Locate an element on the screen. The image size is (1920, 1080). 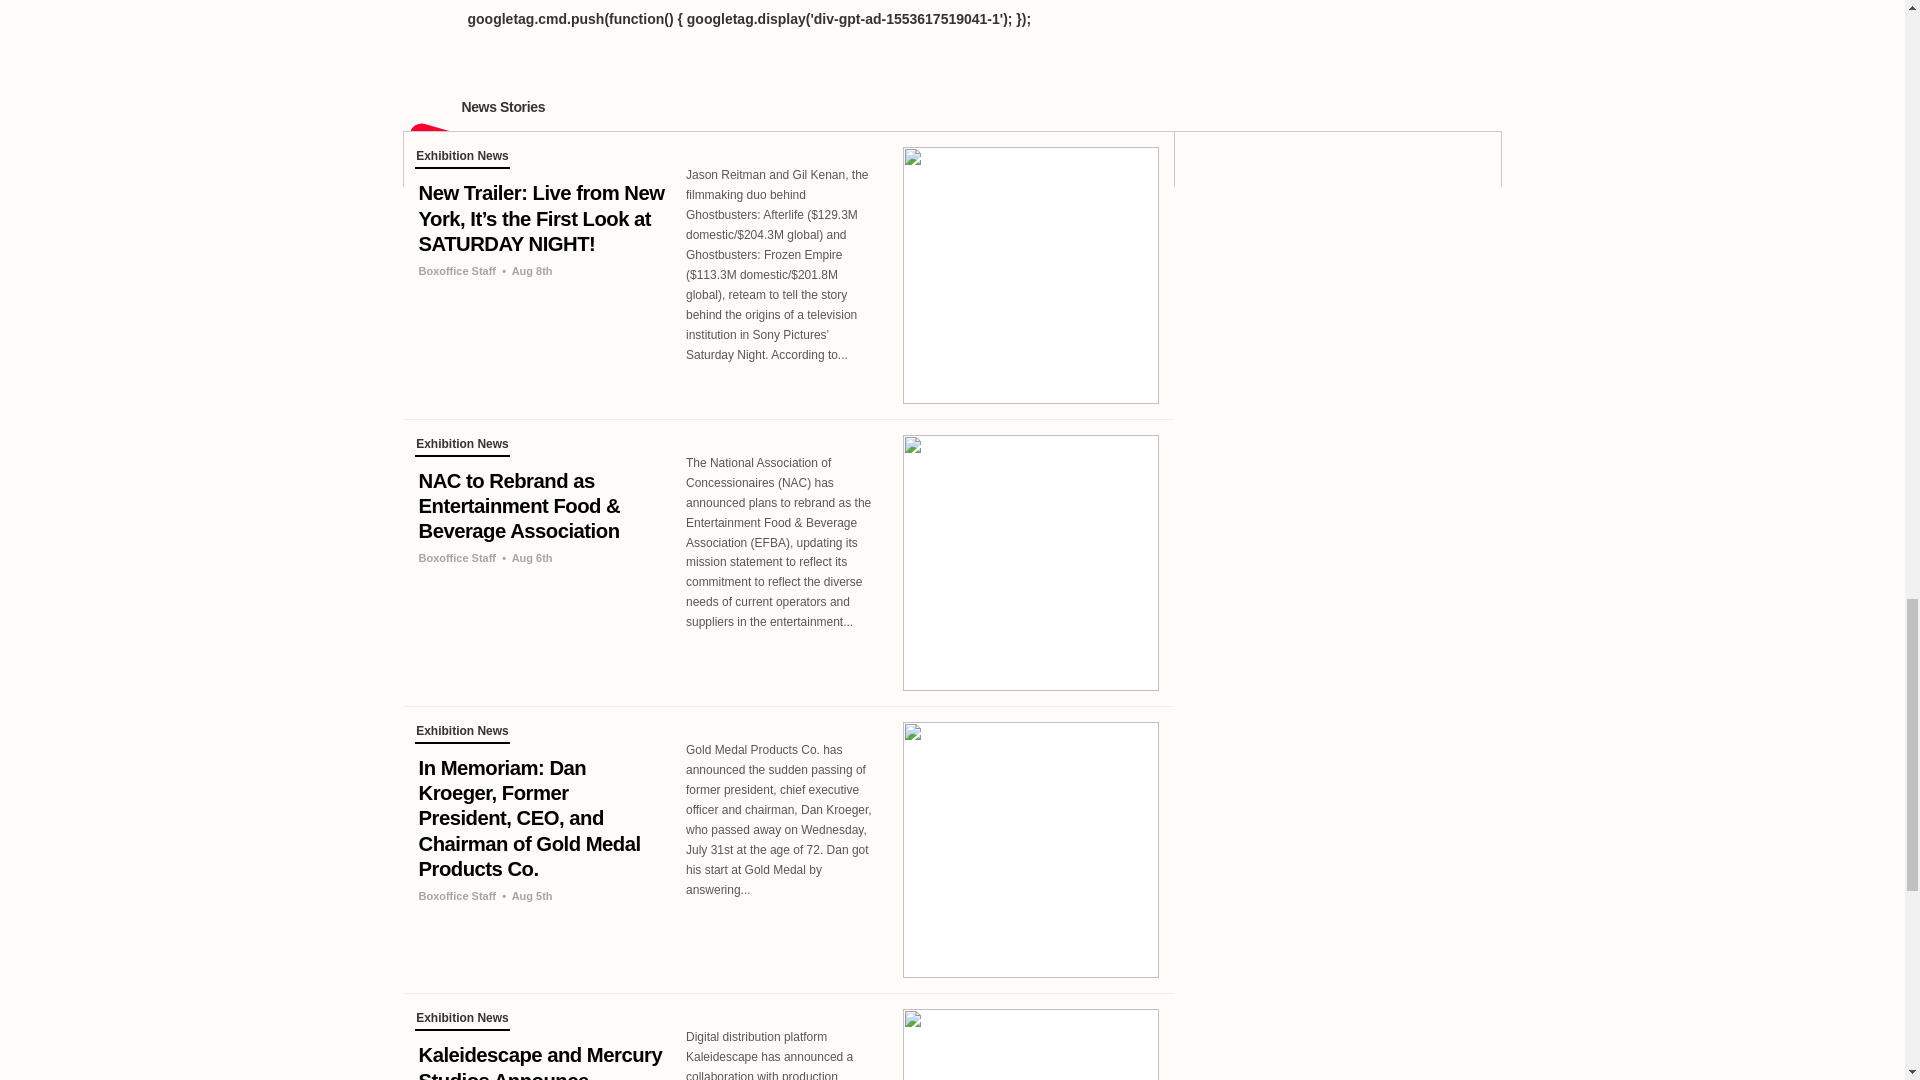
Exhibition News is located at coordinates (461, 734).